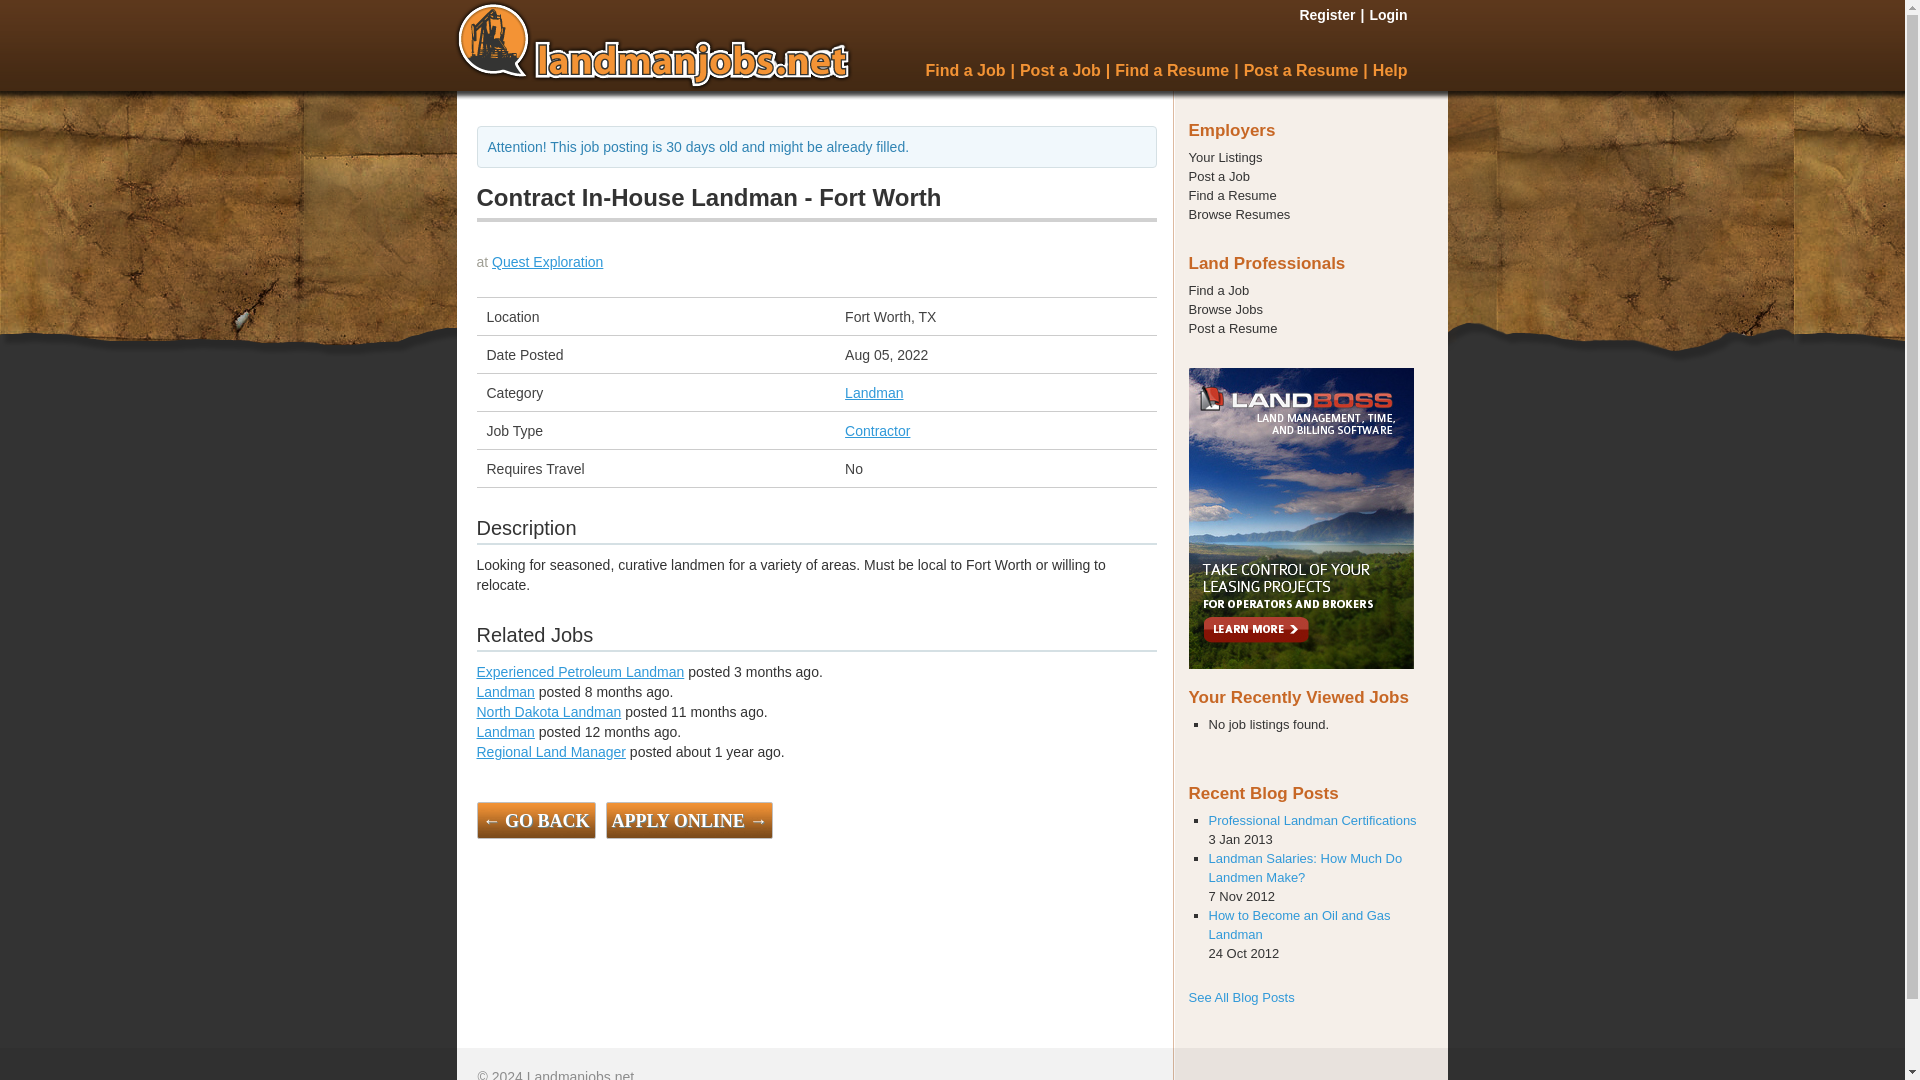 This screenshot has height=1080, width=1920. Describe the element at coordinates (548, 712) in the screenshot. I see `North Dakota Landman` at that location.